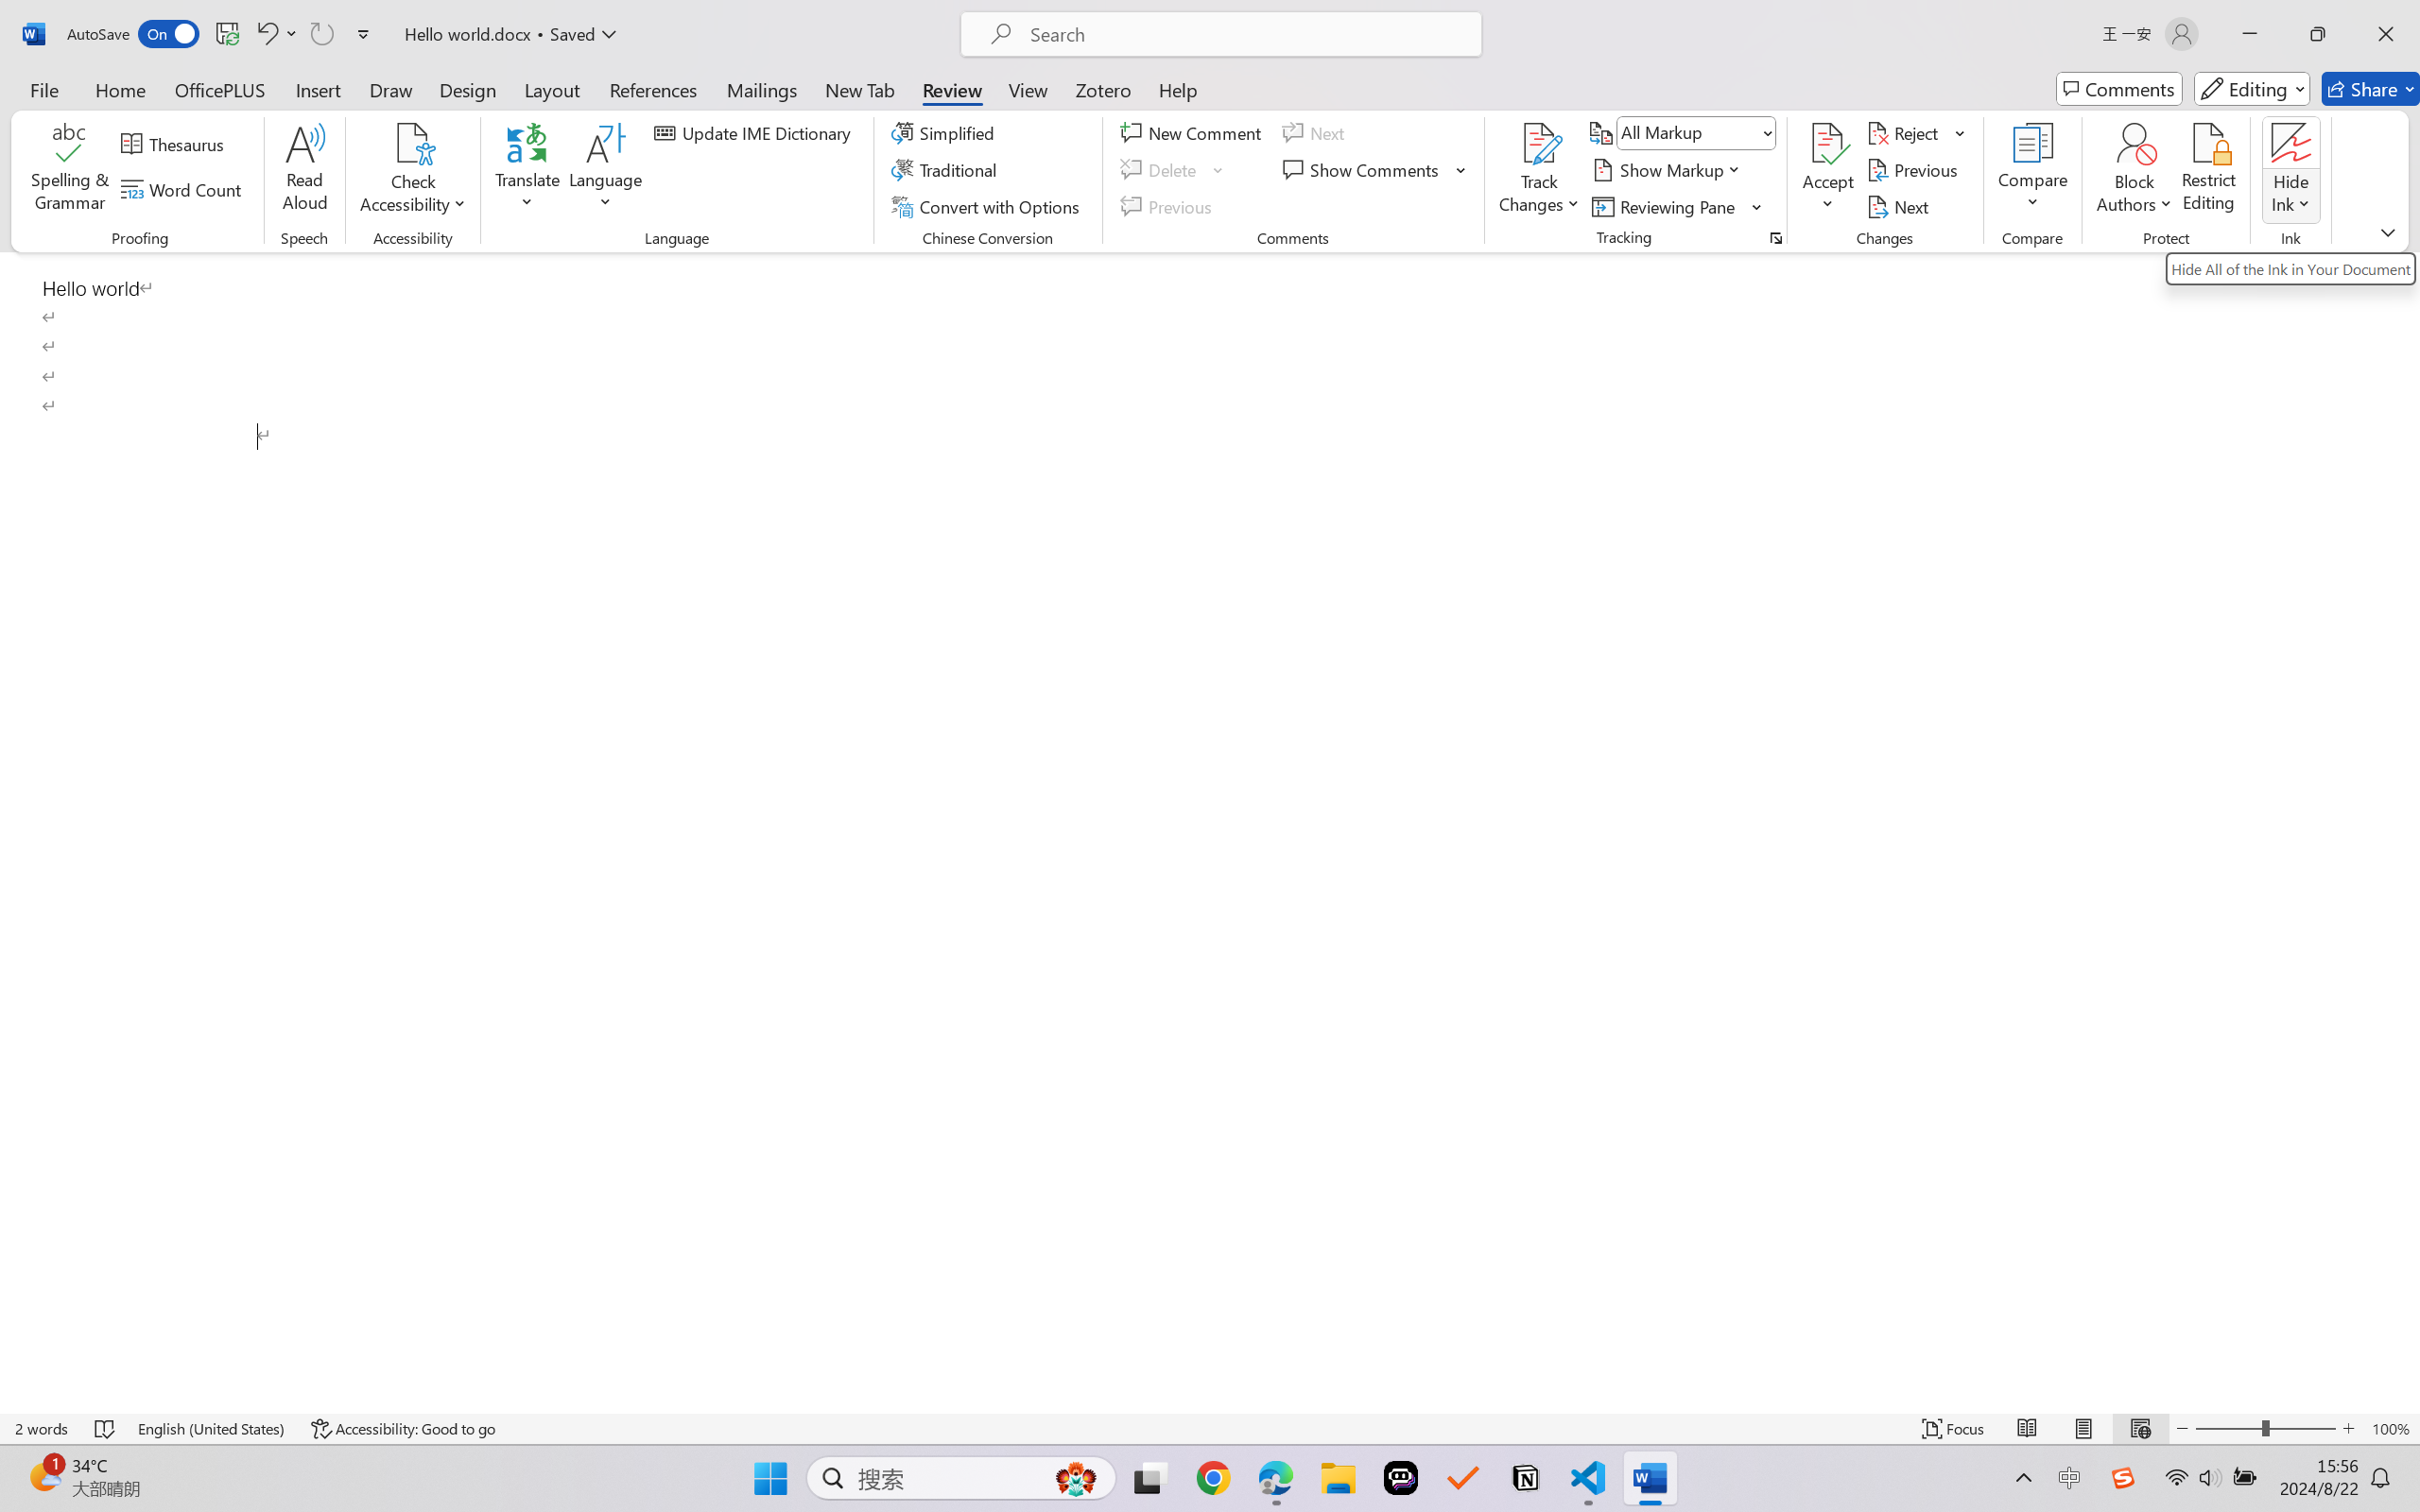 The width and height of the screenshot is (2420, 1512). What do you see at coordinates (2119, 89) in the screenshot?
I see `Comments` at bounding box center [2119, 89].